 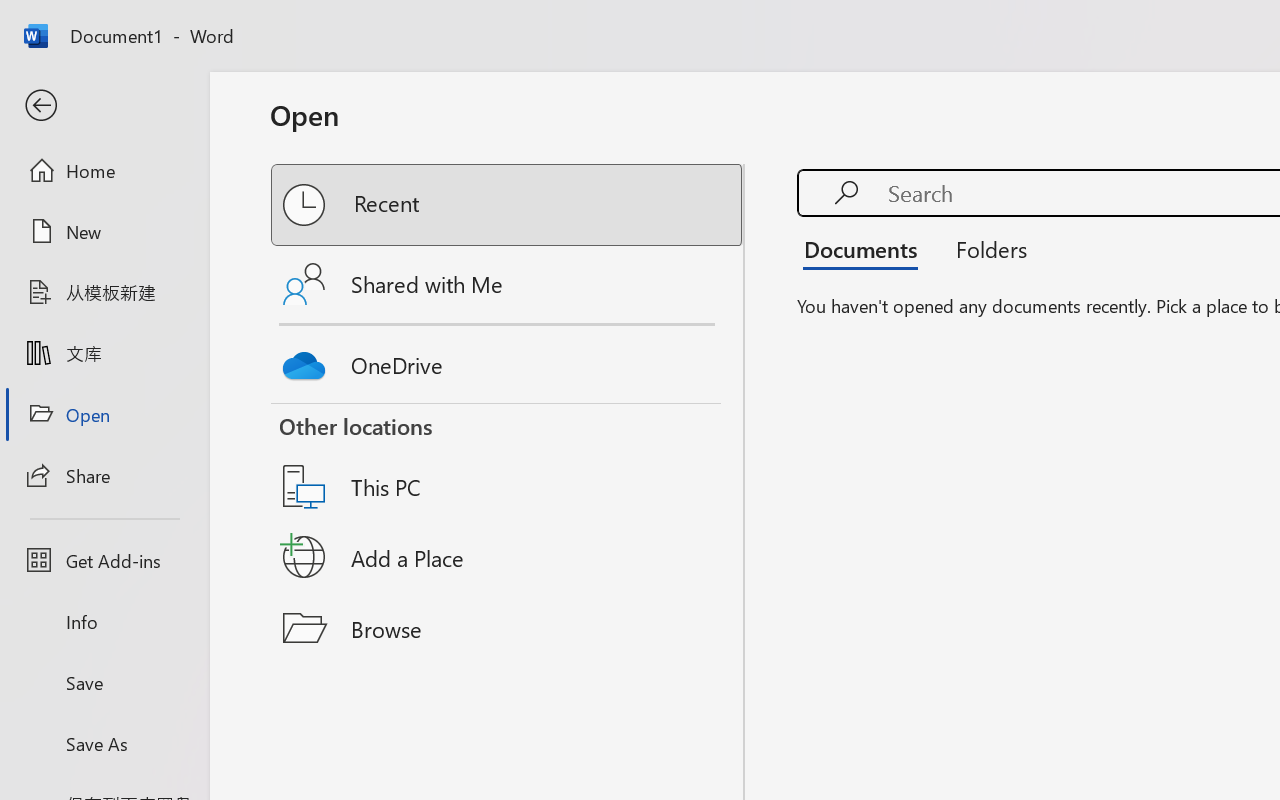 What do you see at coordinates (104, 106) in the screenshot?
I see `Back` at bounding box center [104, 106].